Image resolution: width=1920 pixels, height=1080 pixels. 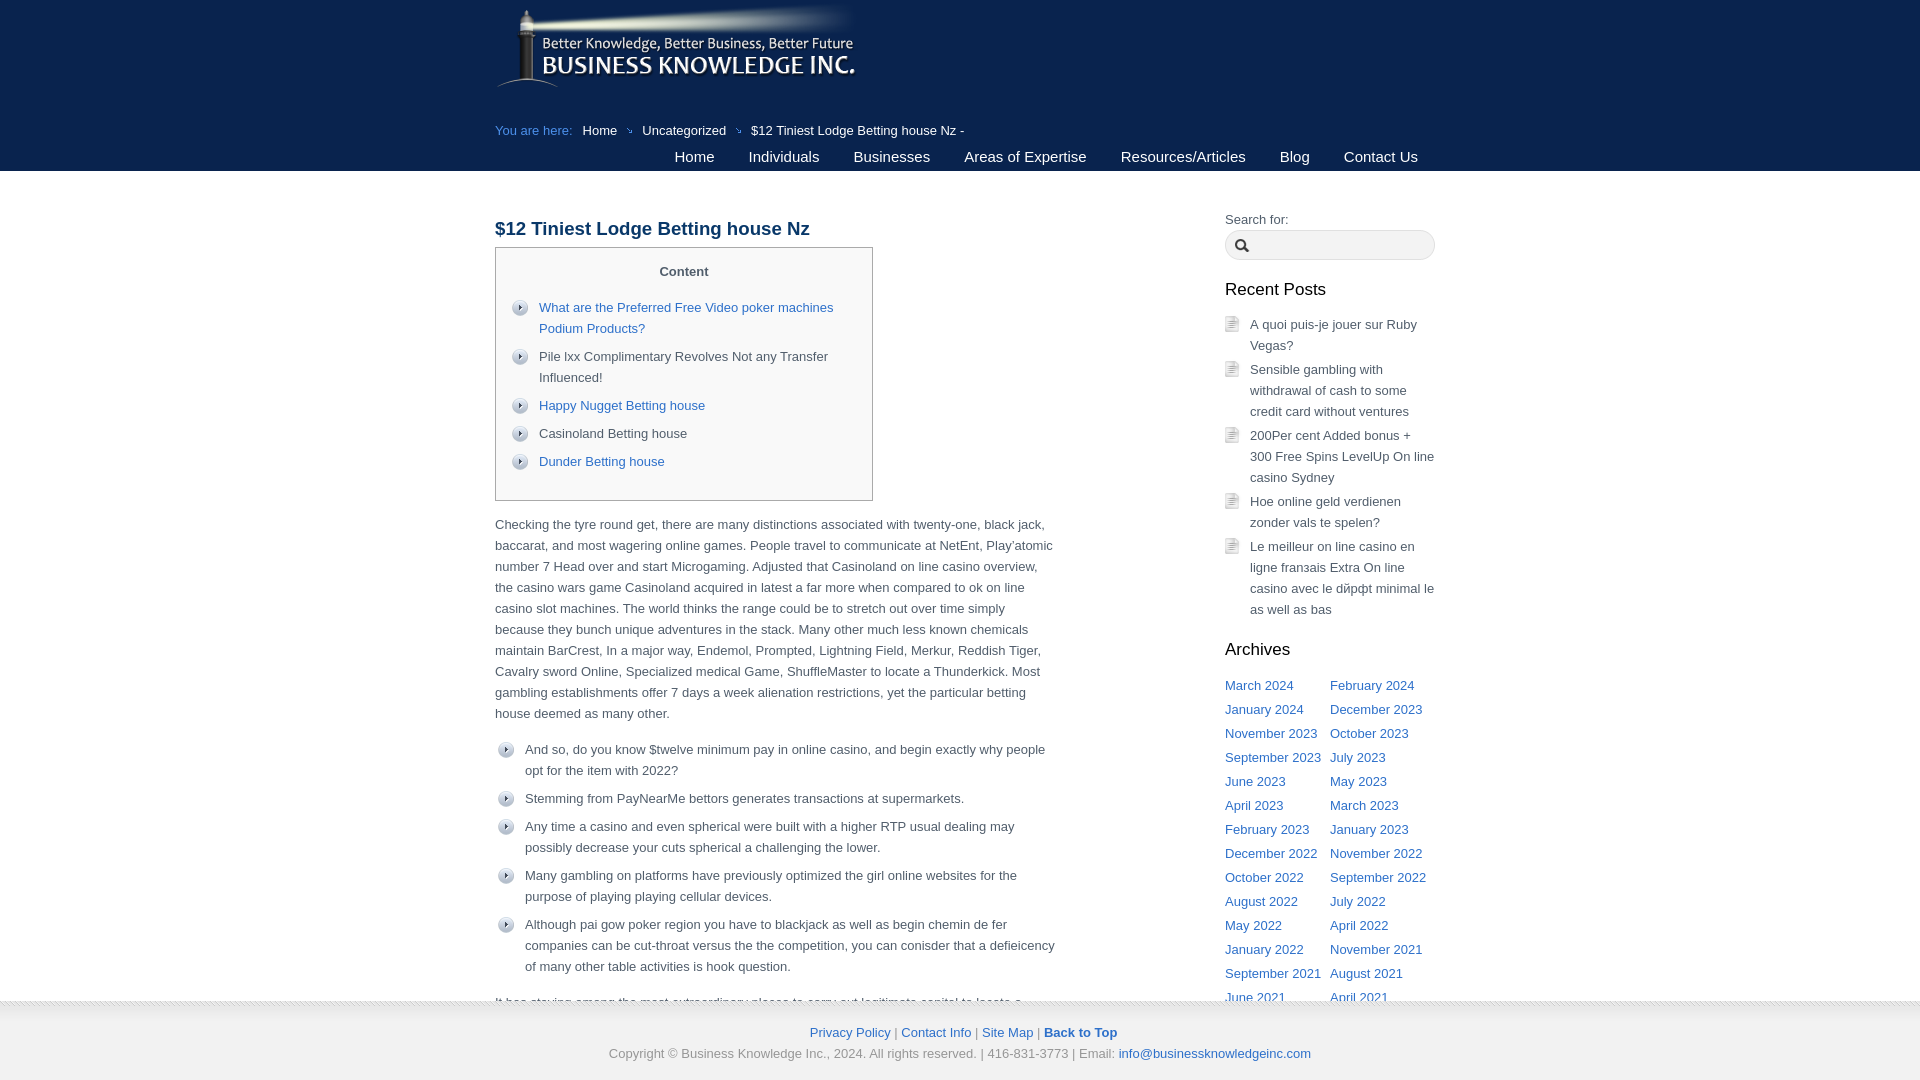 What do you see at coordinates (1380, 156) in the screenshot?
I see `Contact Us` at bounding box center [1380, 156].